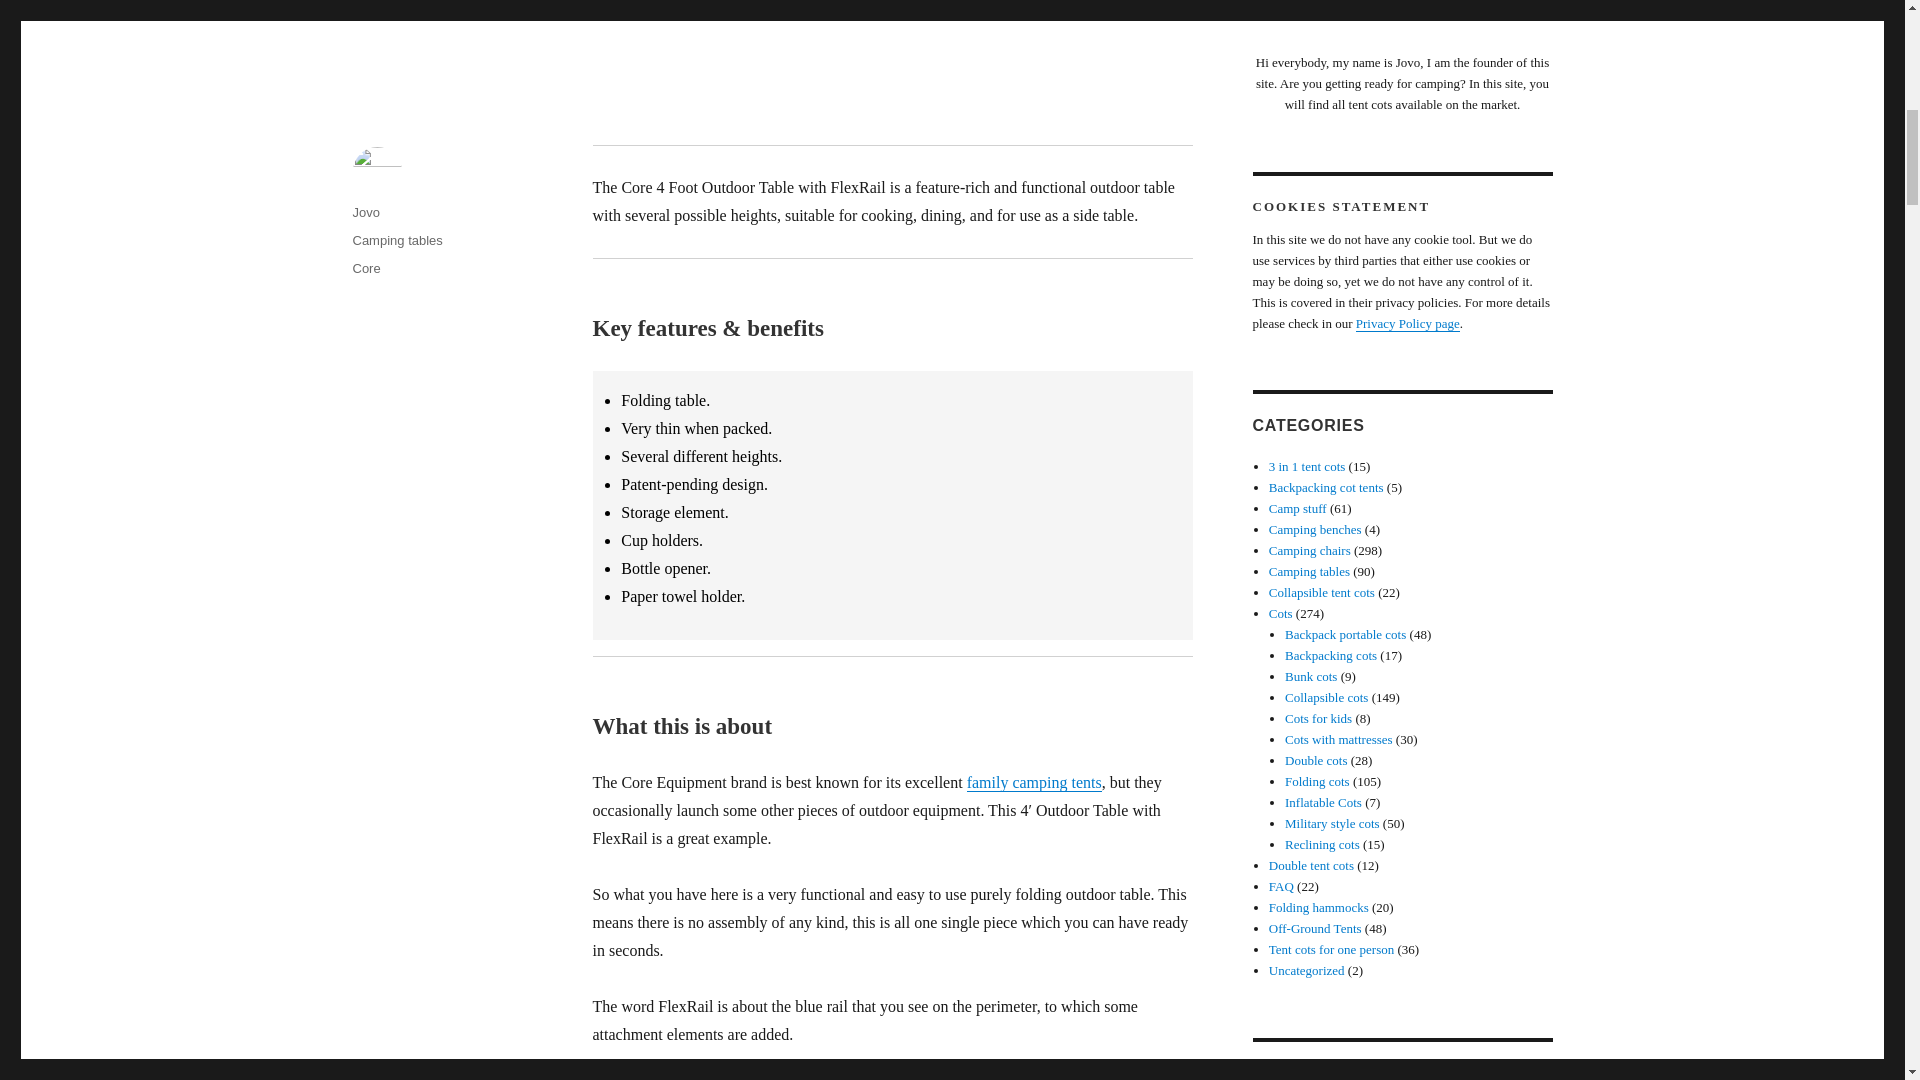 Image resolution: width=1920 pixels, height=1080 pixels. I want to click on Jovo, so click(364, 212).